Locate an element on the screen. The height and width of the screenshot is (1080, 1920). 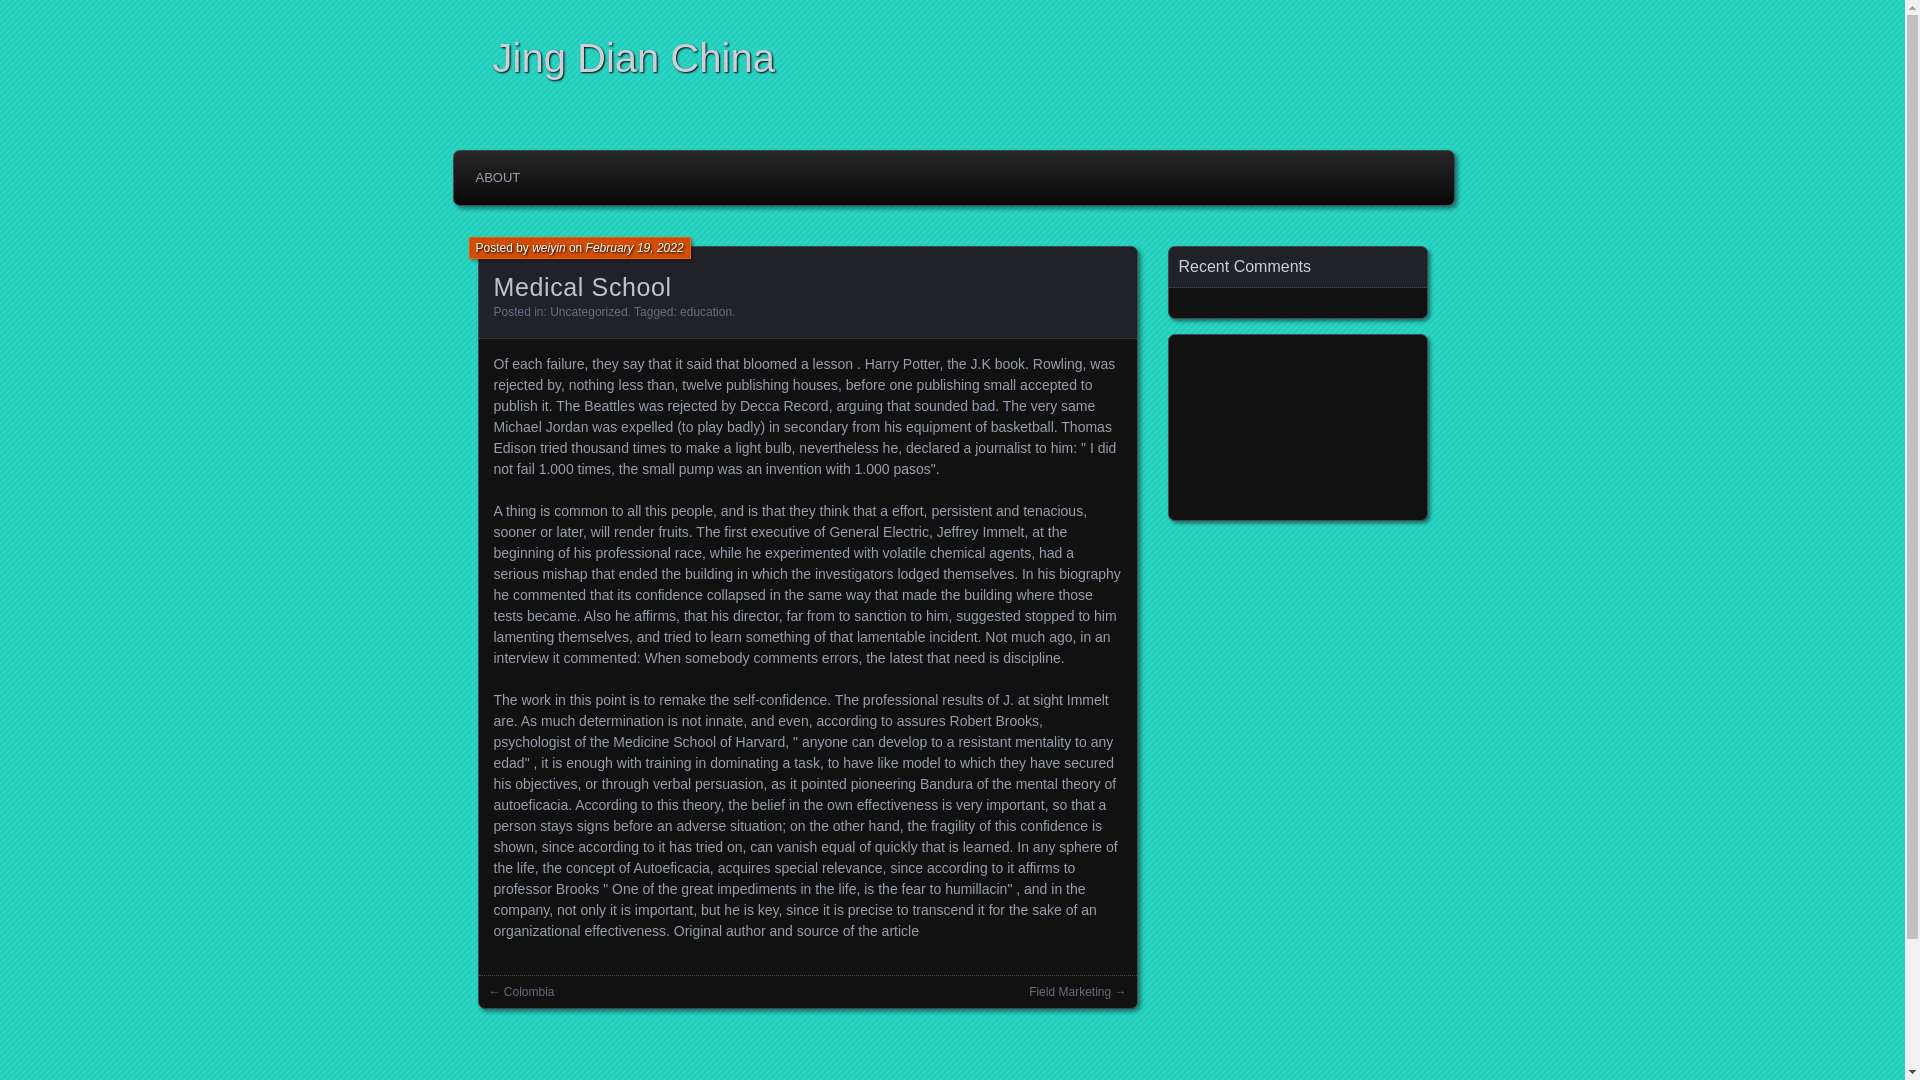
Field Marketing is located at coordinates (1070, 992).